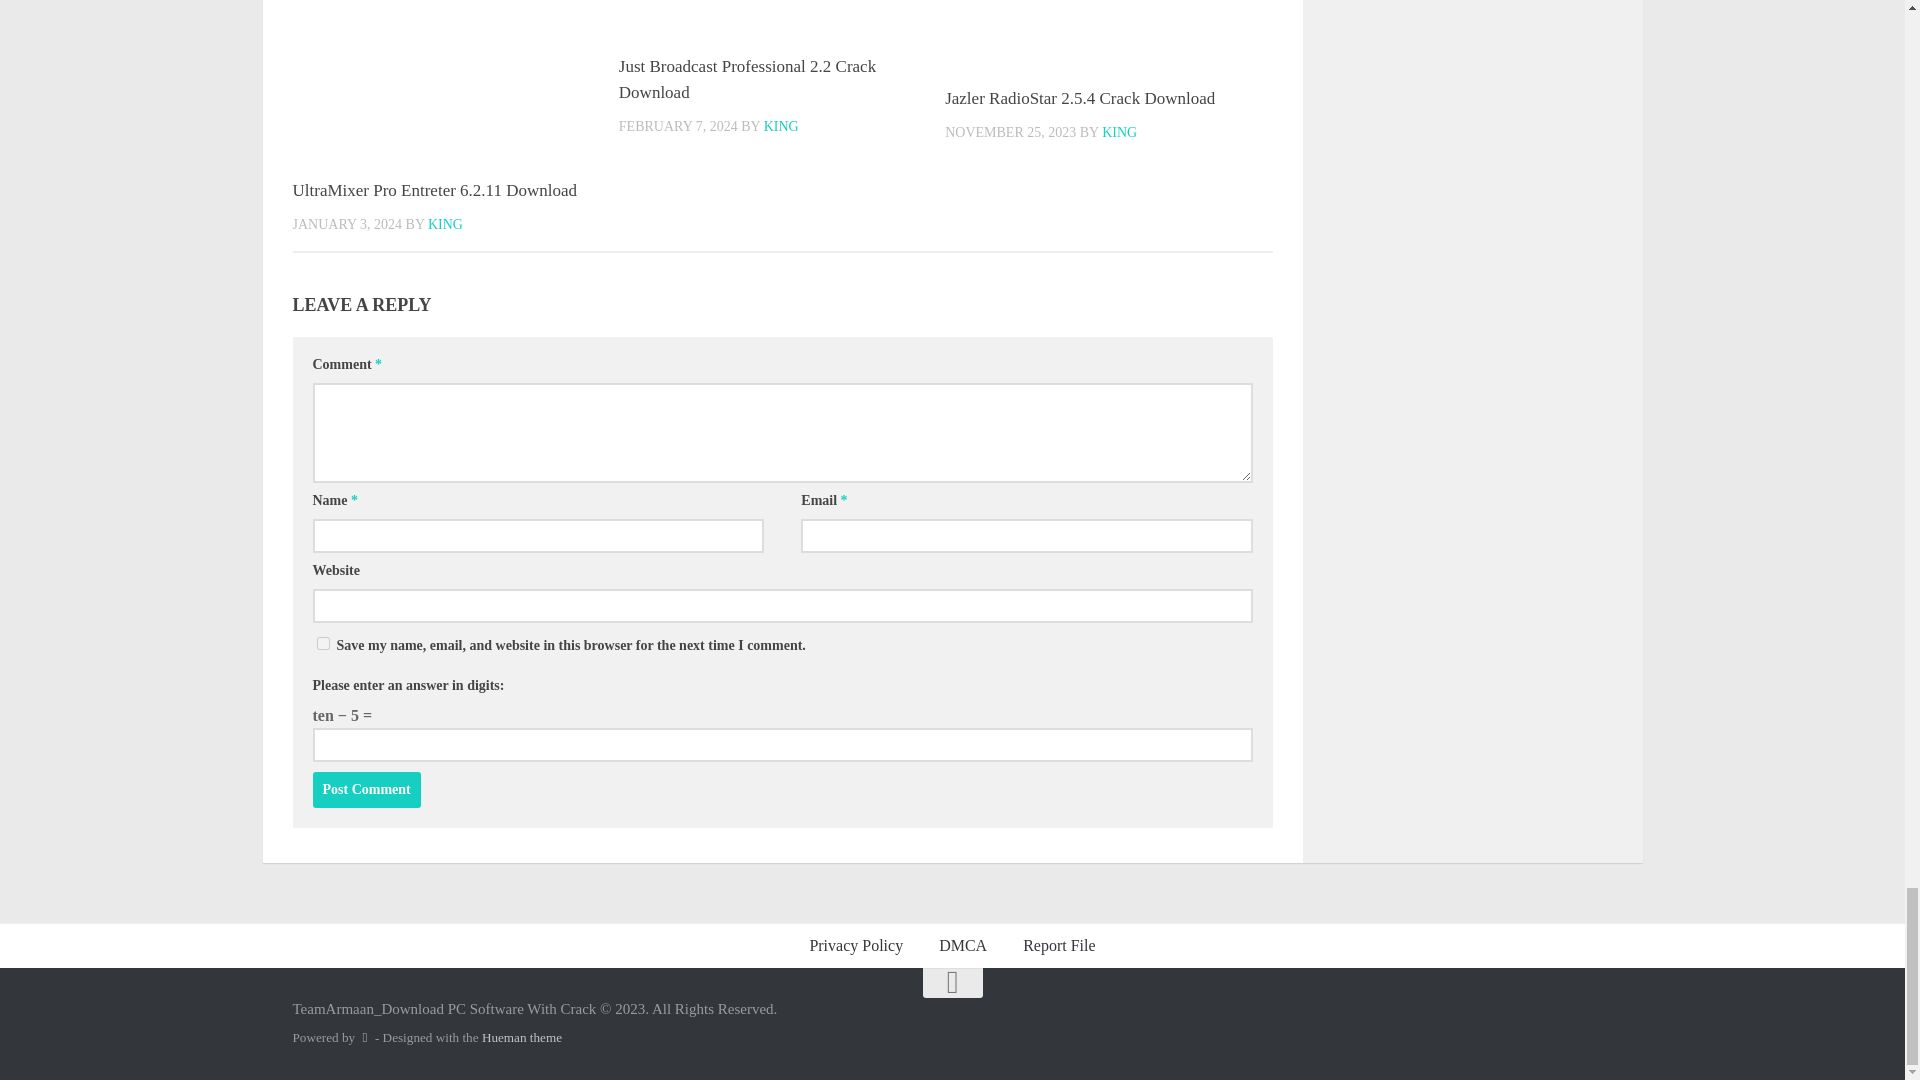 Image resolution: width=1920 pixels, height=1080 pixels. What do you see at coordinates (366, 790) in the screenshot?
I see `Post Comment` at bounding box center [366, 790].